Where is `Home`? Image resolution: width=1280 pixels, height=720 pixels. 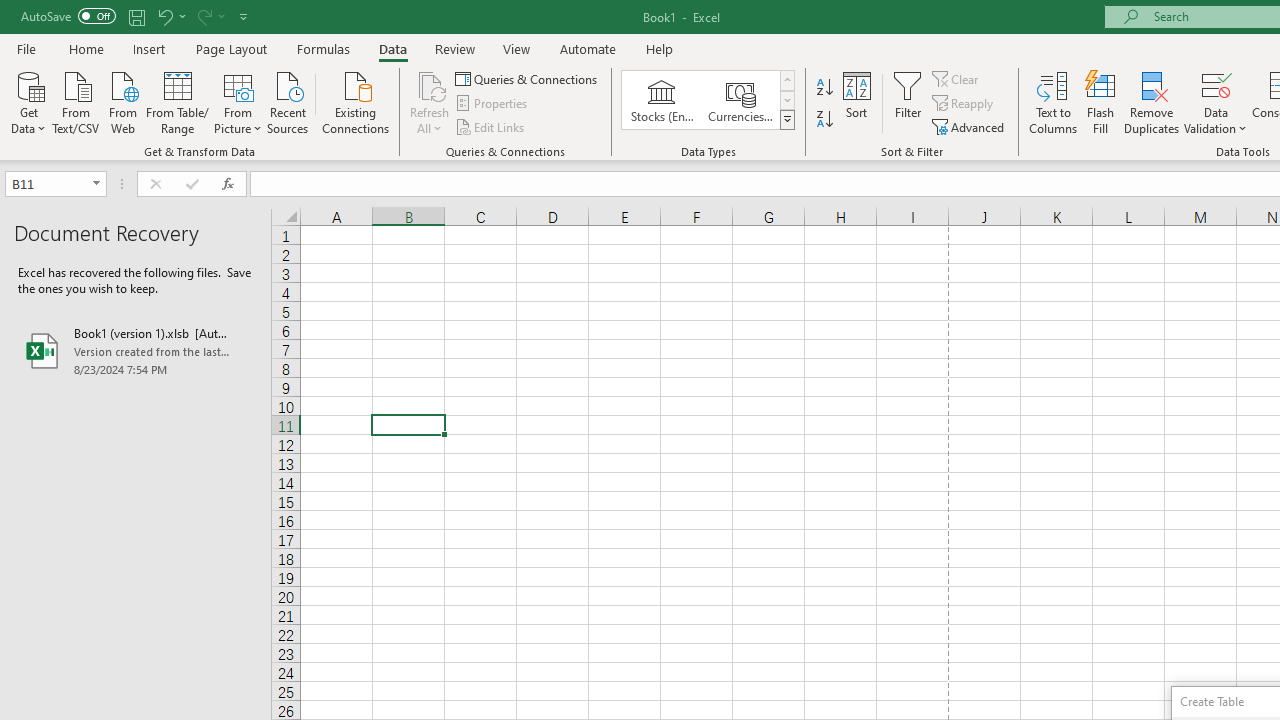
Home is located at coordinates (86, 48).